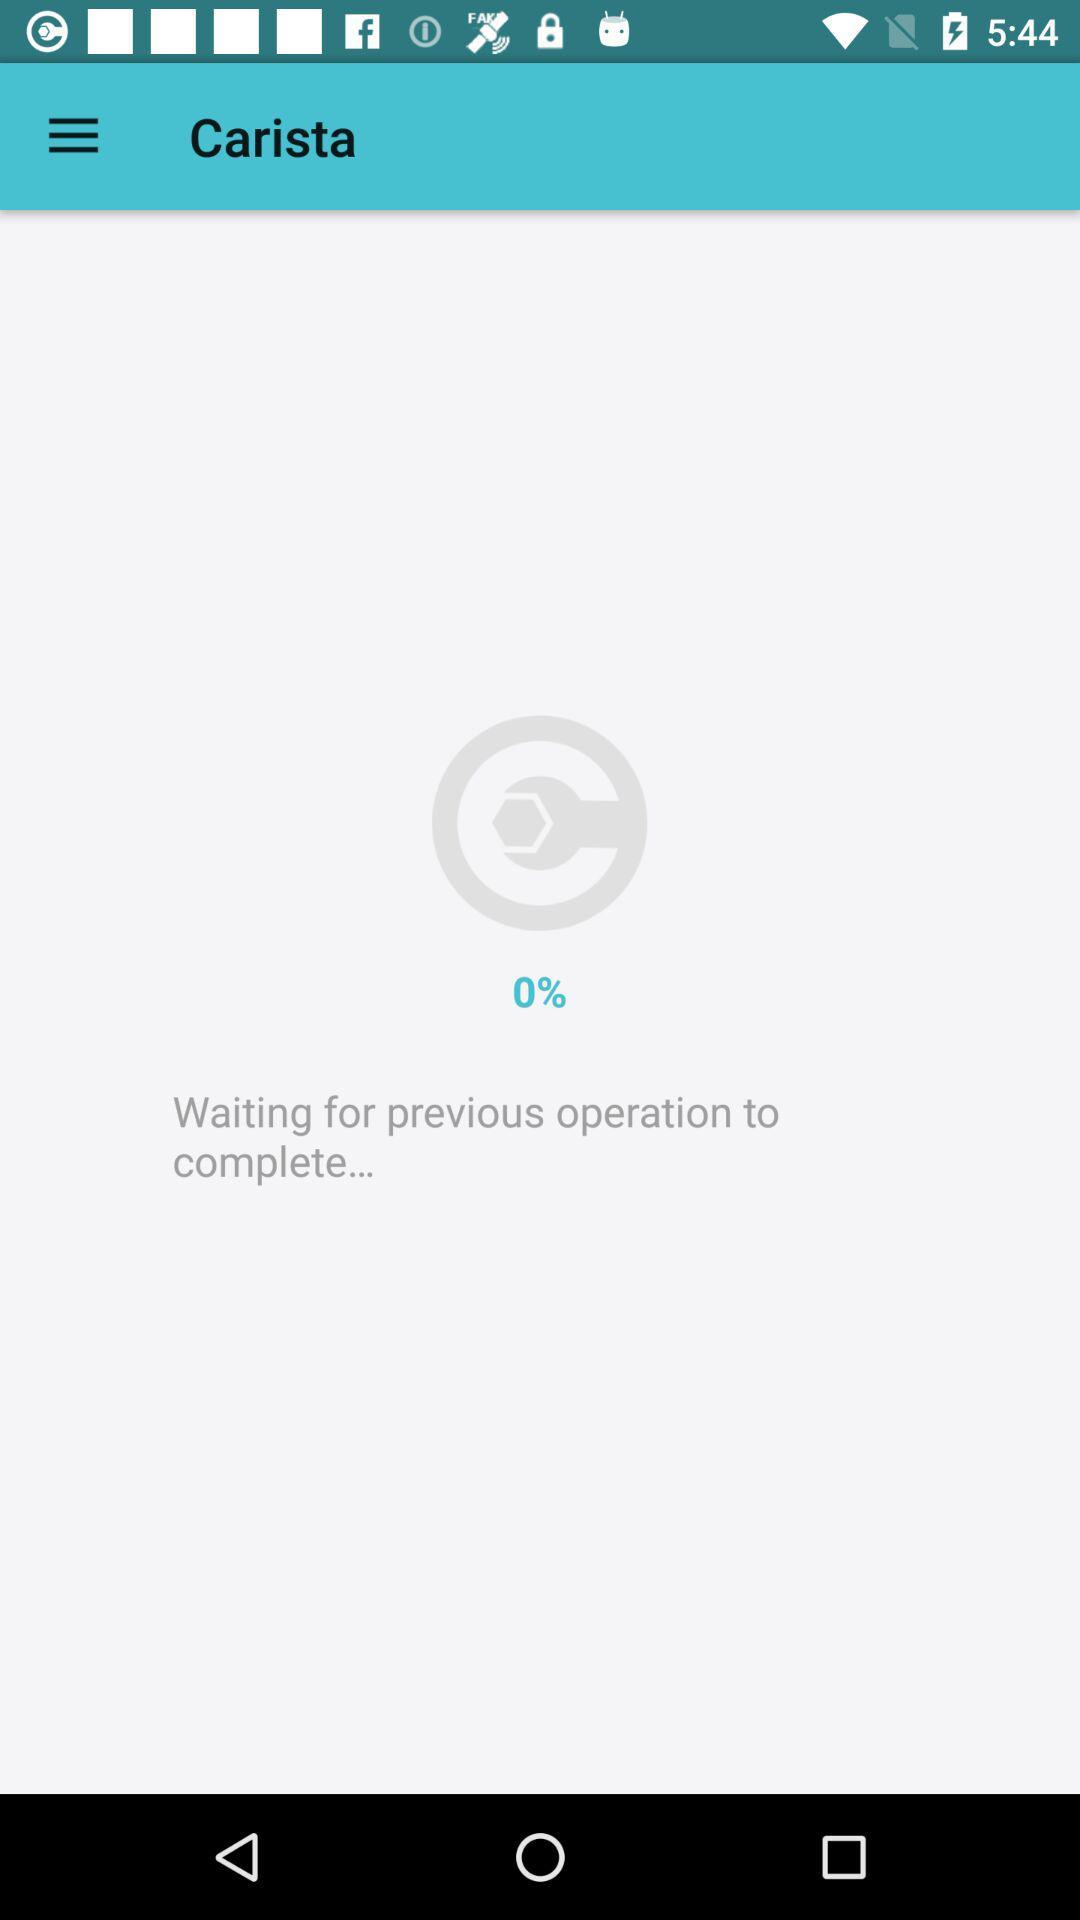 The image size is (1080, 1920). I want to click on press item to the left of carista icon, so click(73, 136).